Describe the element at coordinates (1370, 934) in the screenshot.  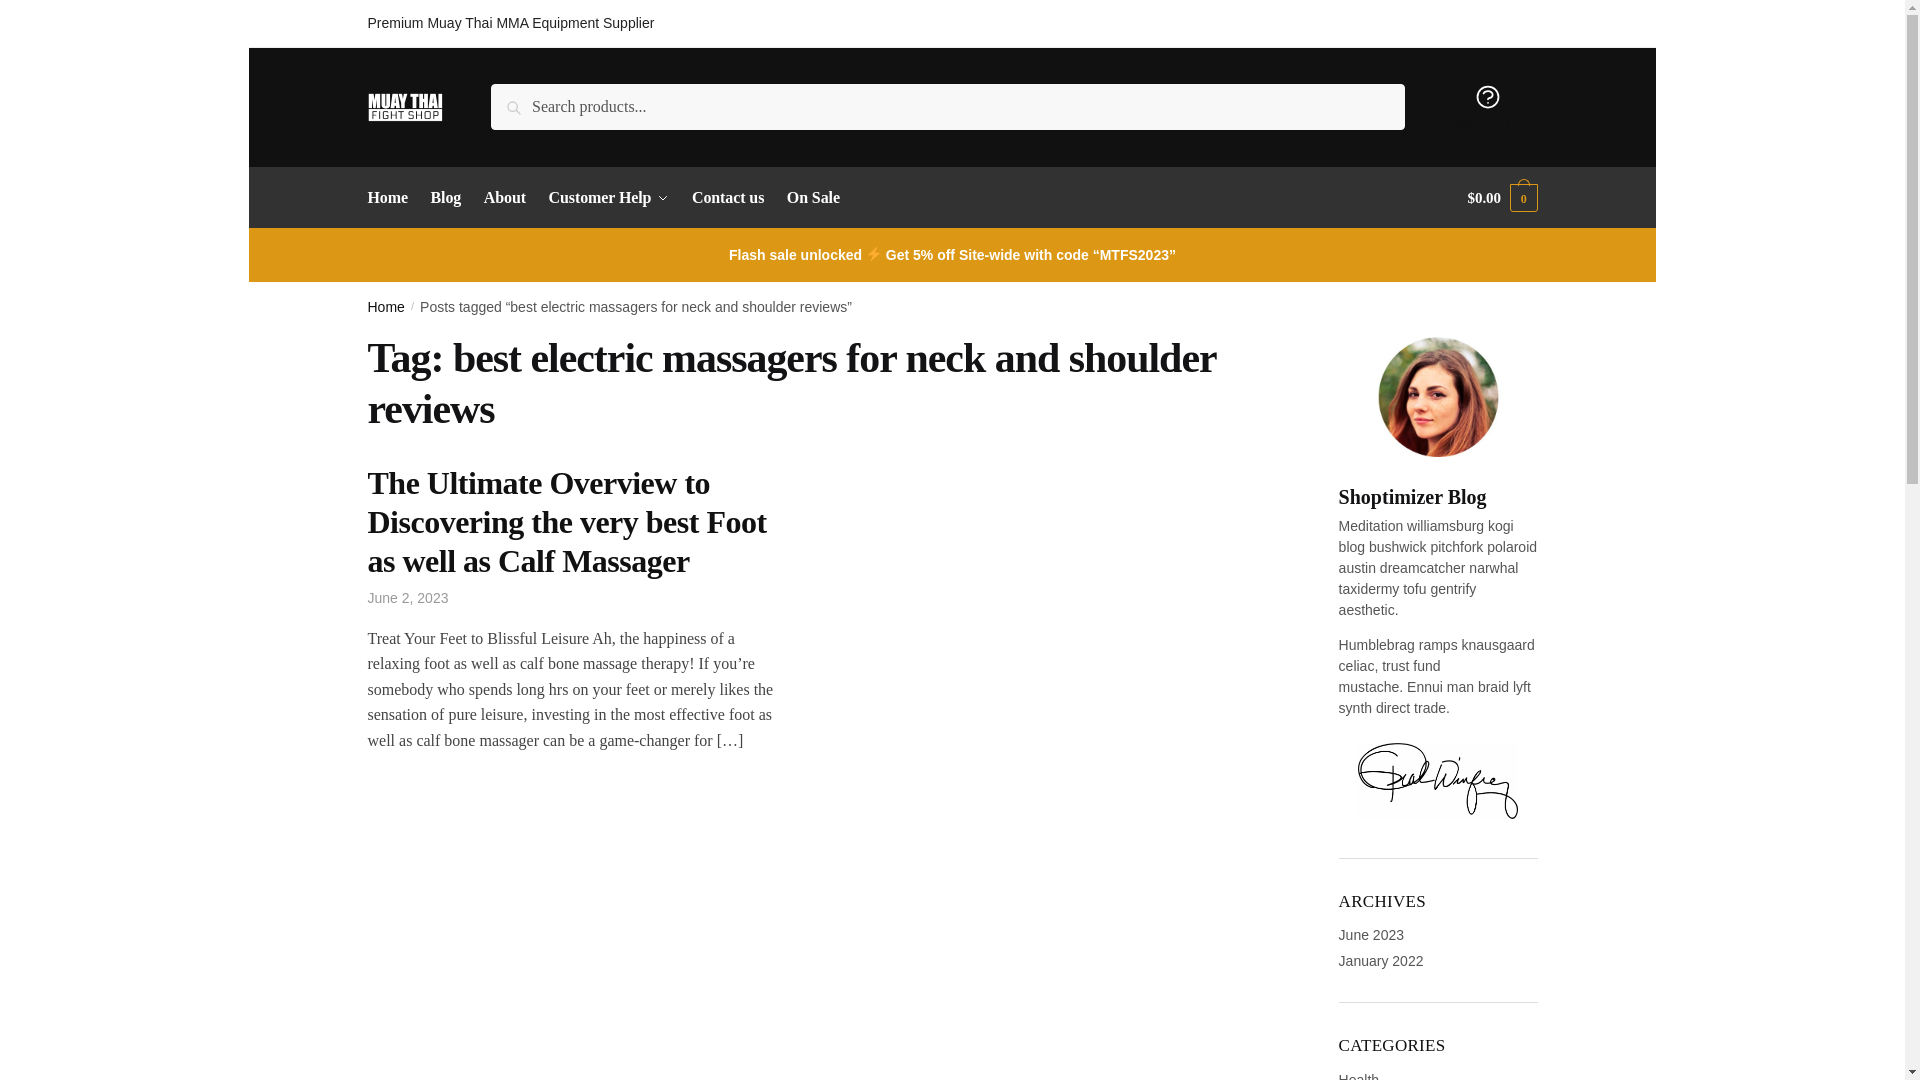
I see `June 2023` at that location.